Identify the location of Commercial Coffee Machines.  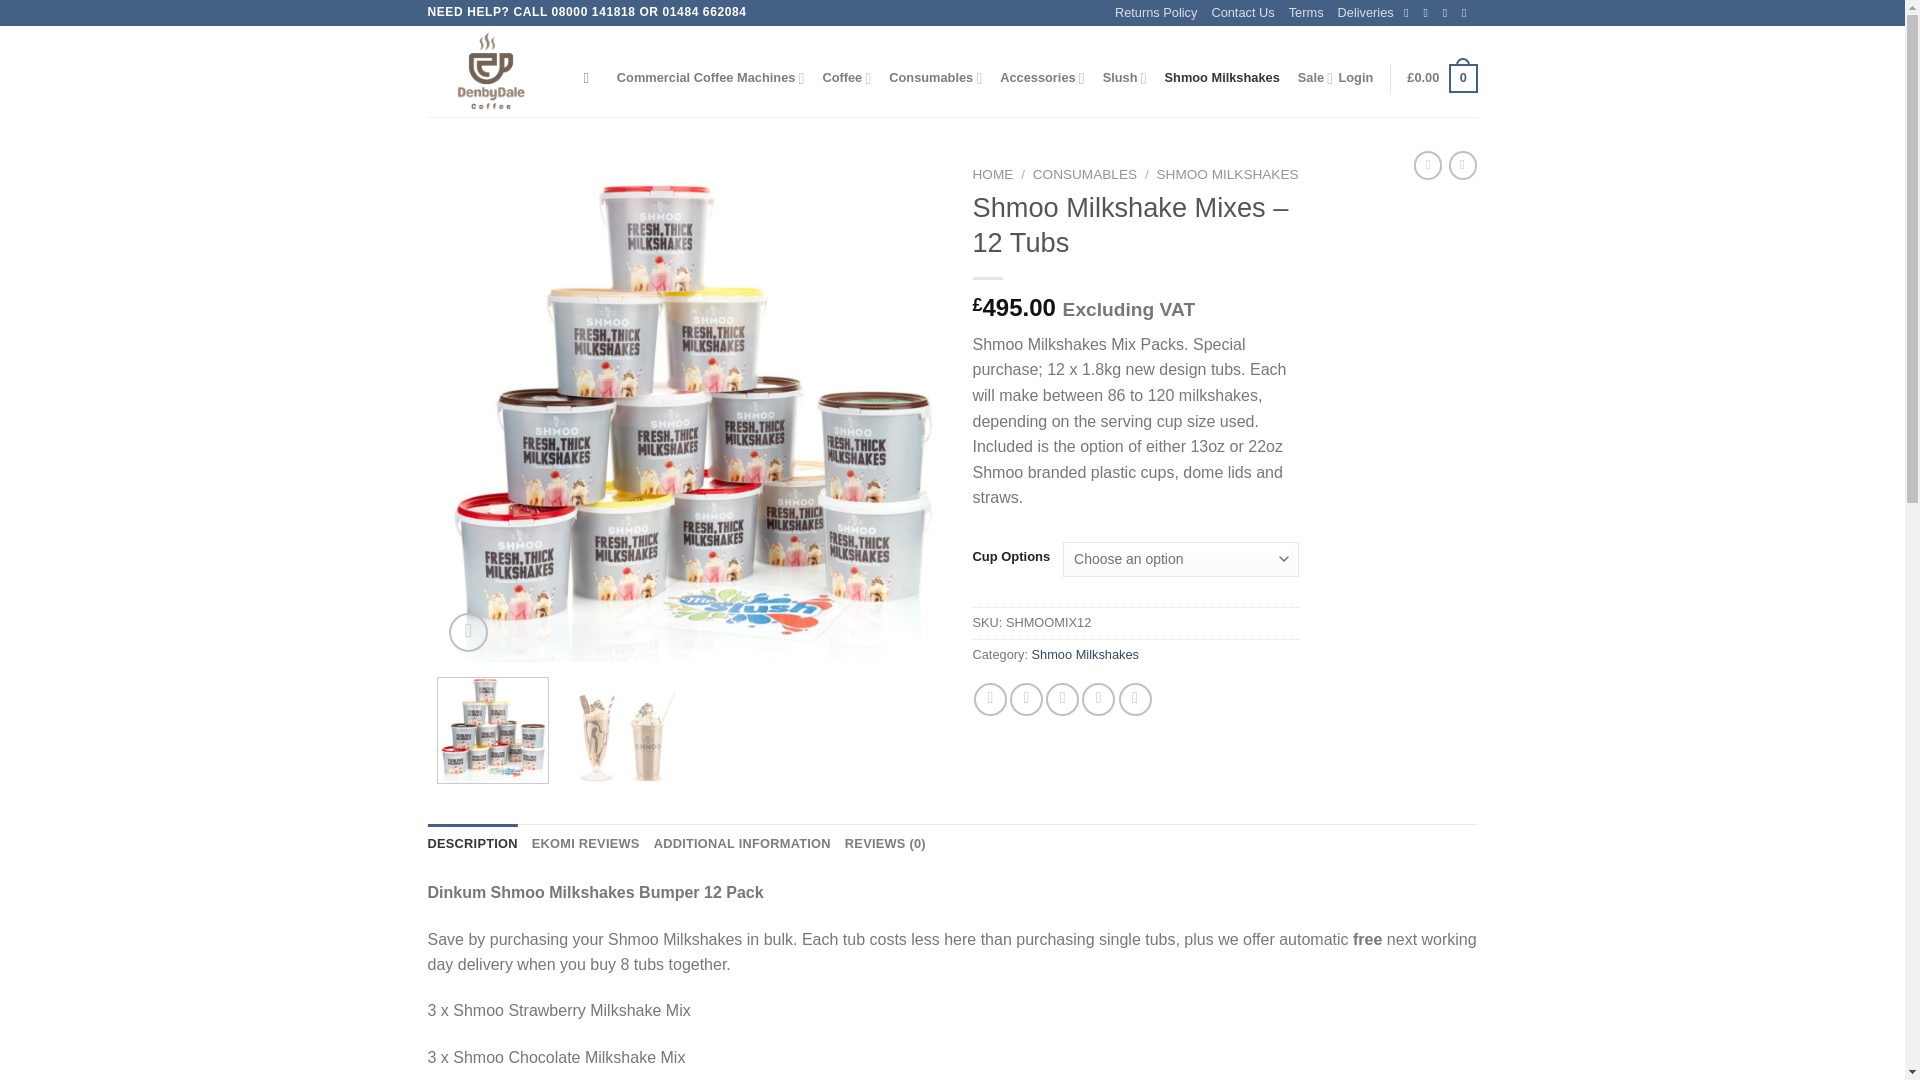
(710, 78).